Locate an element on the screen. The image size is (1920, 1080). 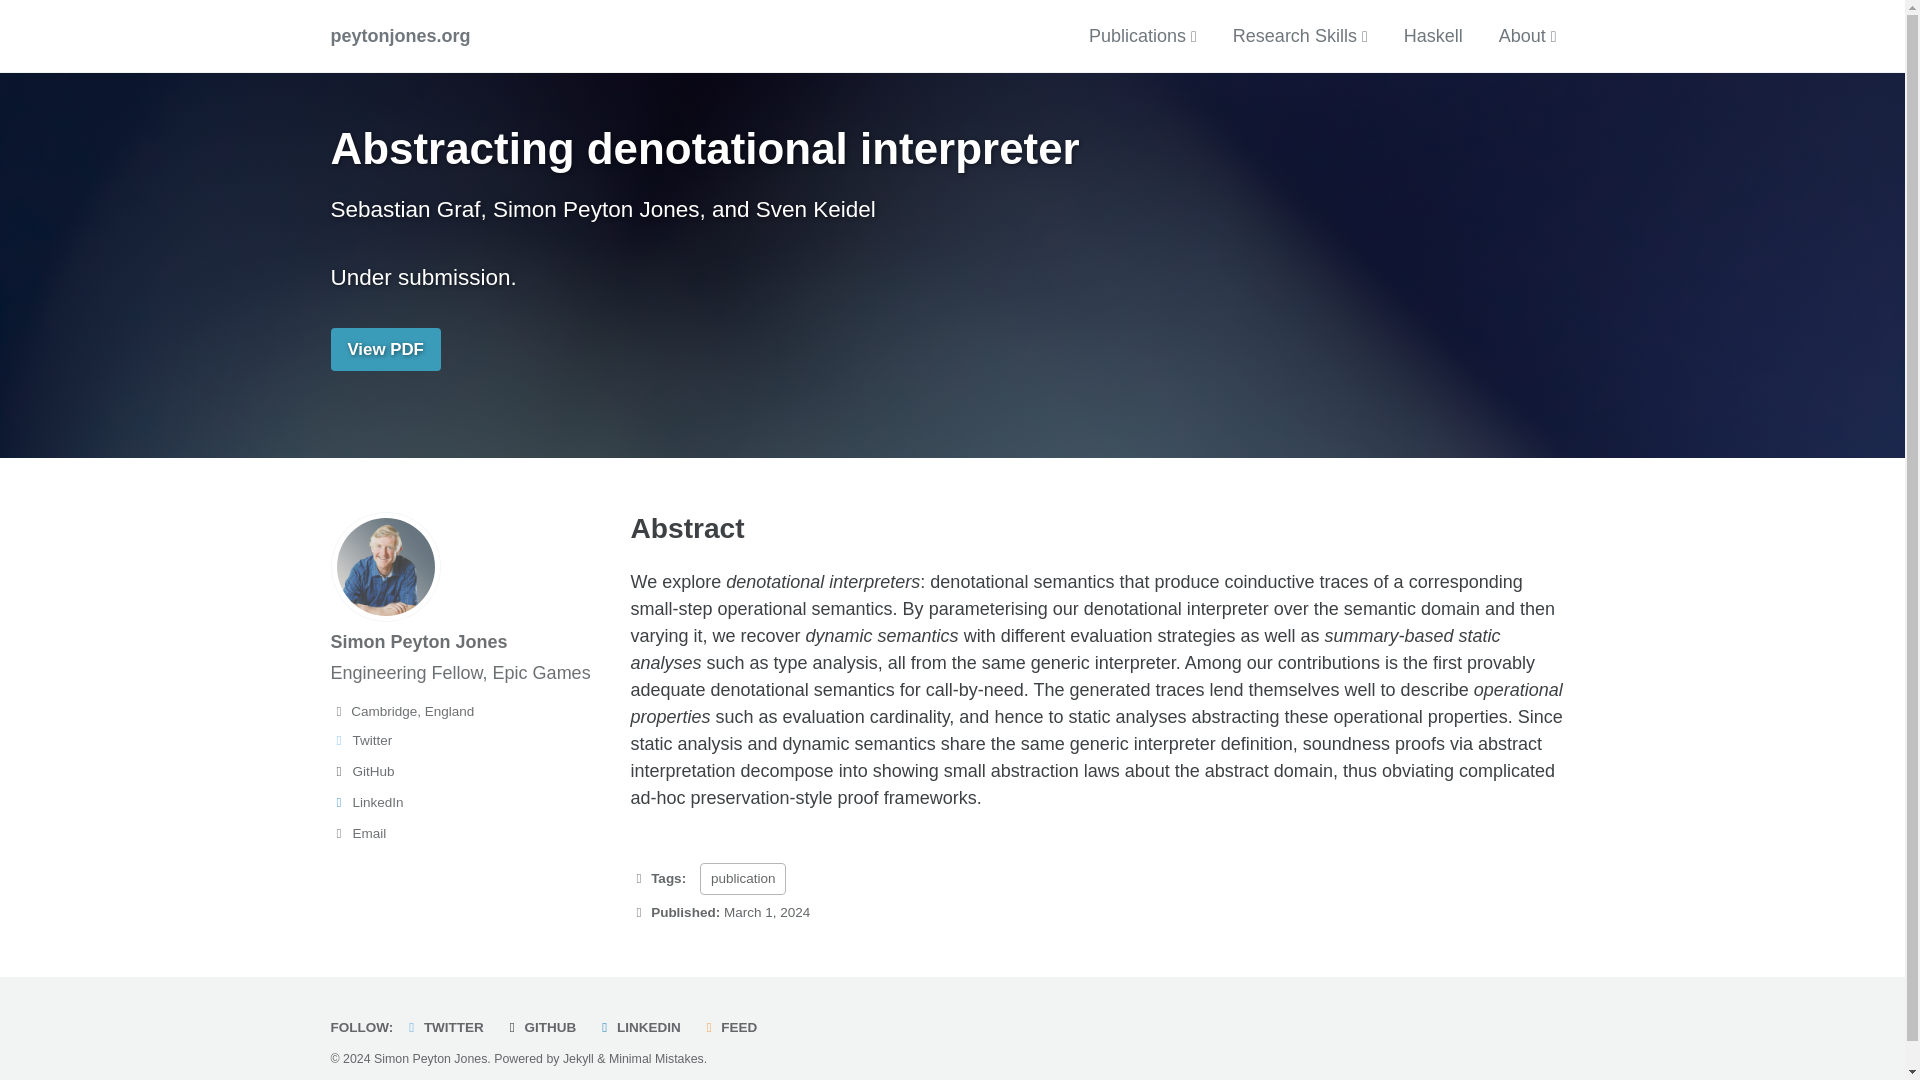
Haskell is located at coordinates (1433, 34).